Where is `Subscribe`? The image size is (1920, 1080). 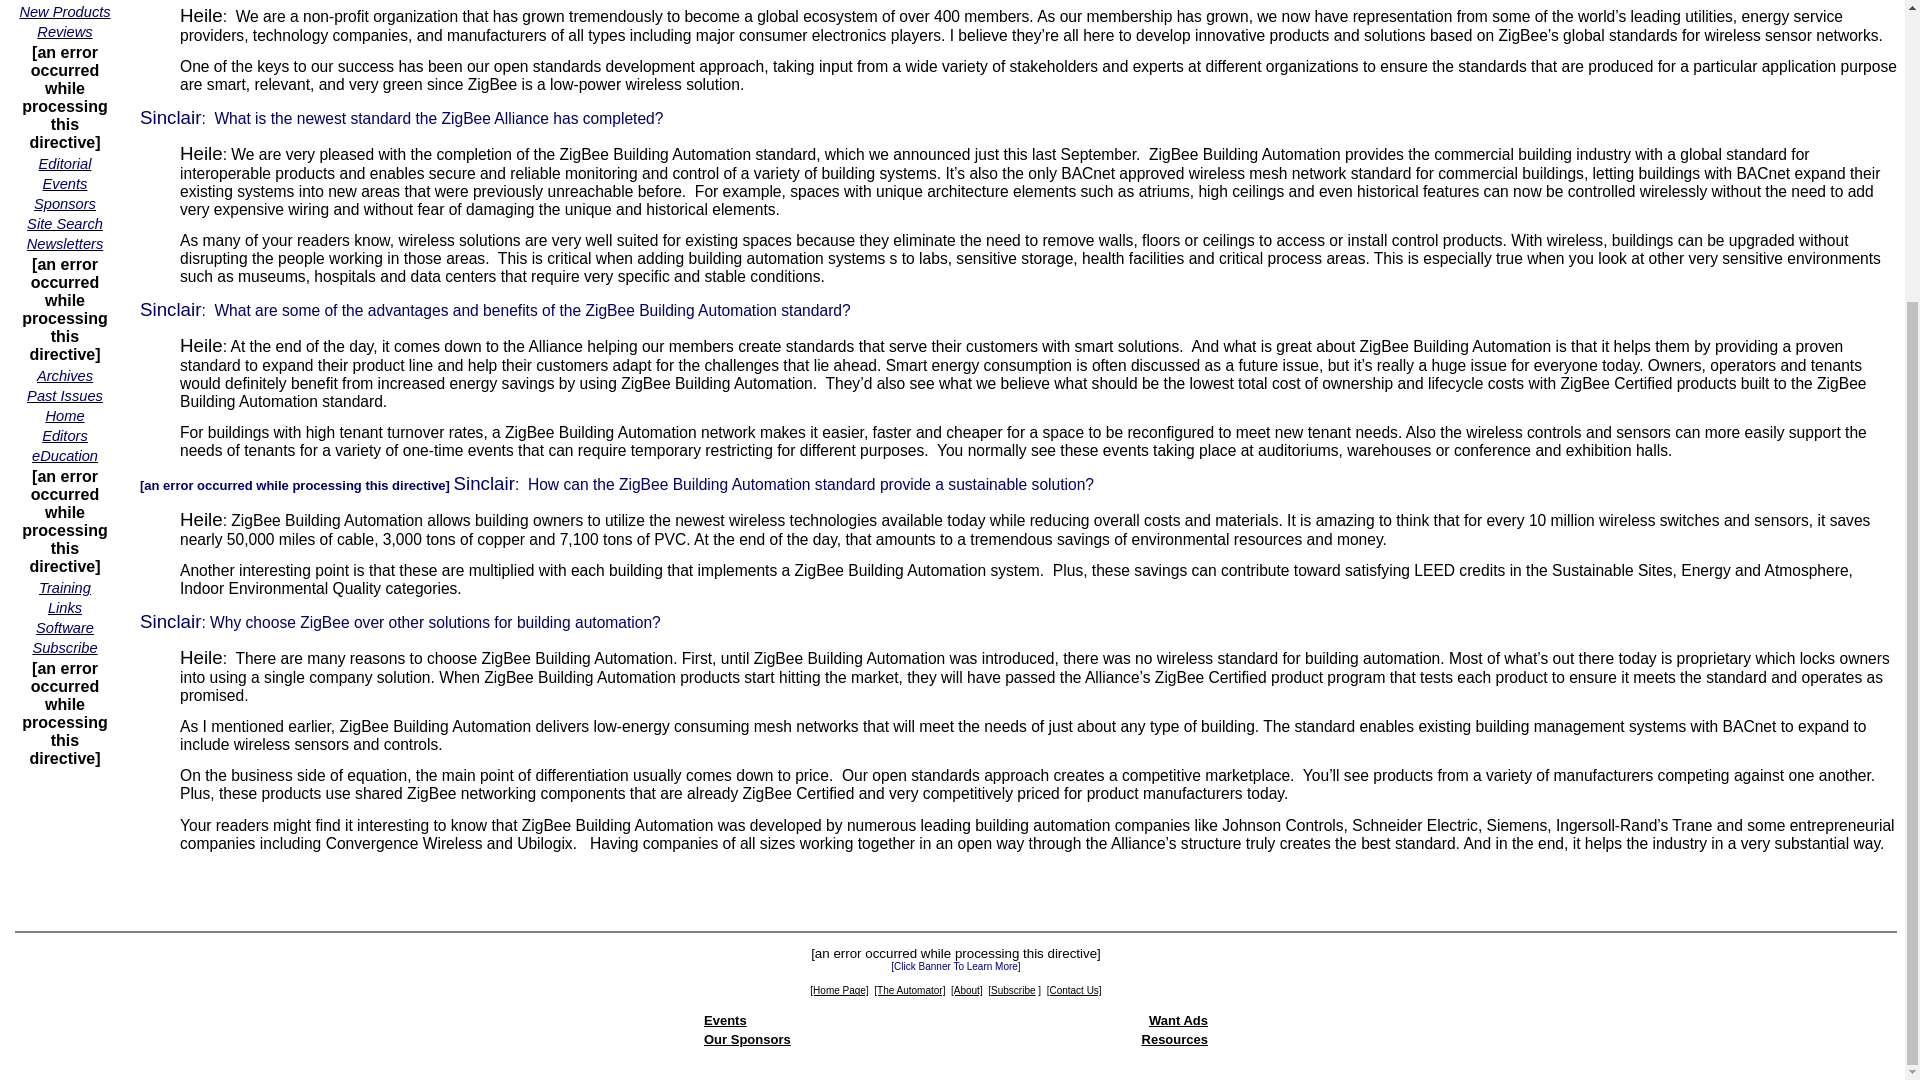 Subscribe is located at coordinates (64, 647).